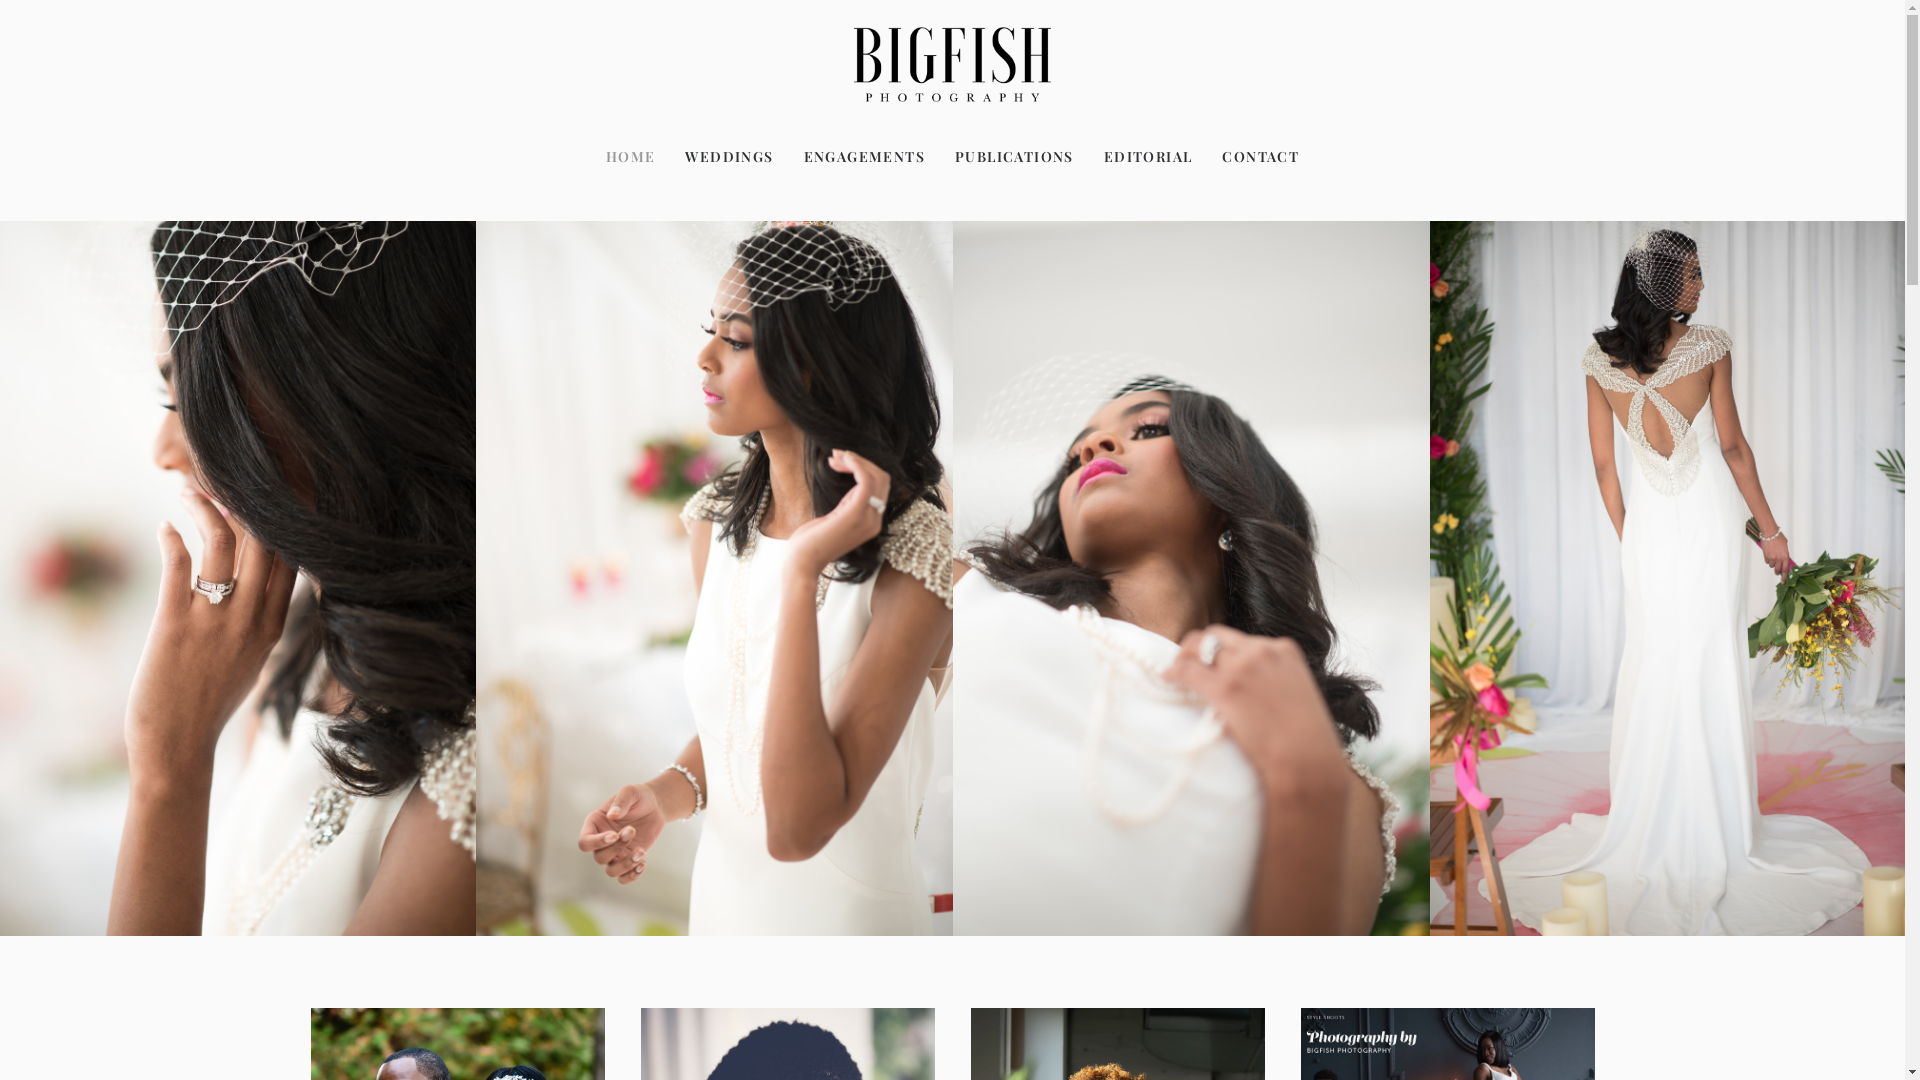 The width and height of the screenshot is (1920, 1080). What do you see at coordinates (864, 157) in the screenshot?
I see `ENGAGEMENTS` at bounding box center [864, 157].